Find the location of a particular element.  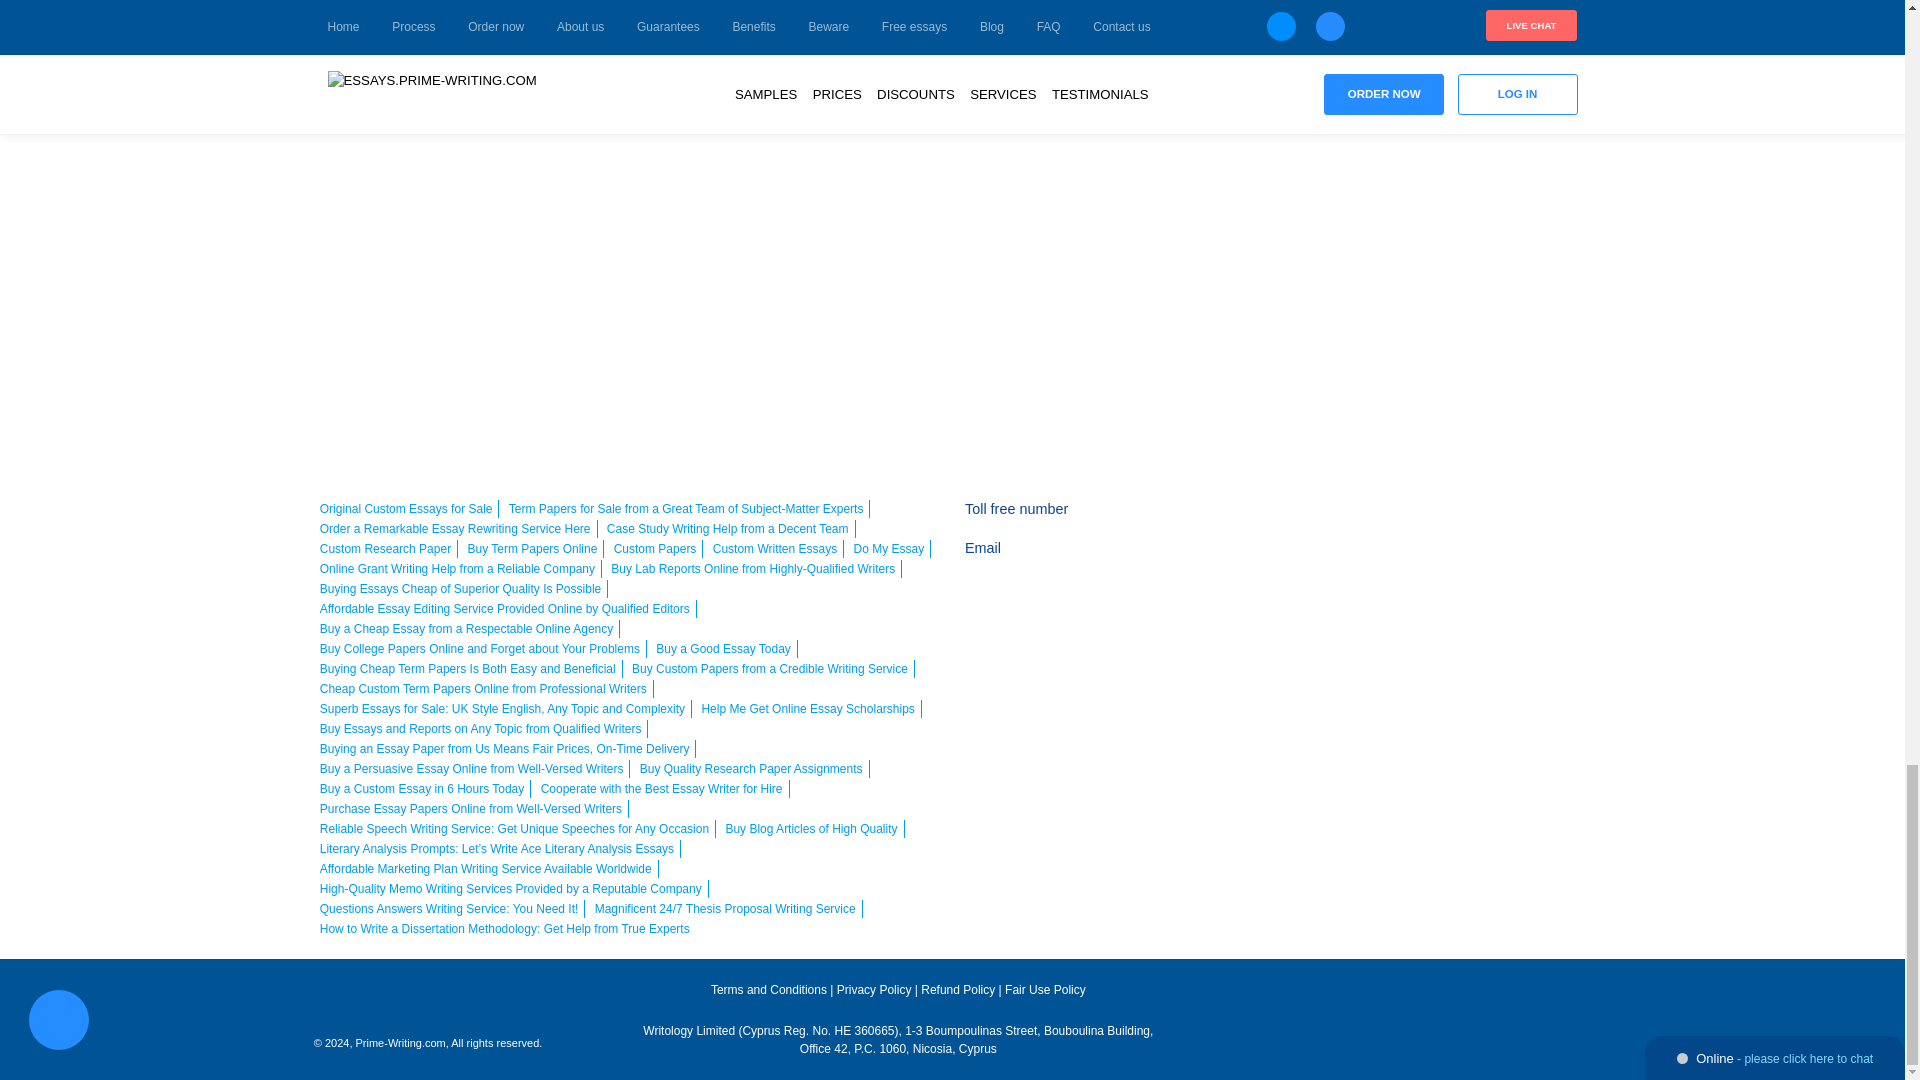

Credit cards by Diners Club is located at coordinates (1383, 561).